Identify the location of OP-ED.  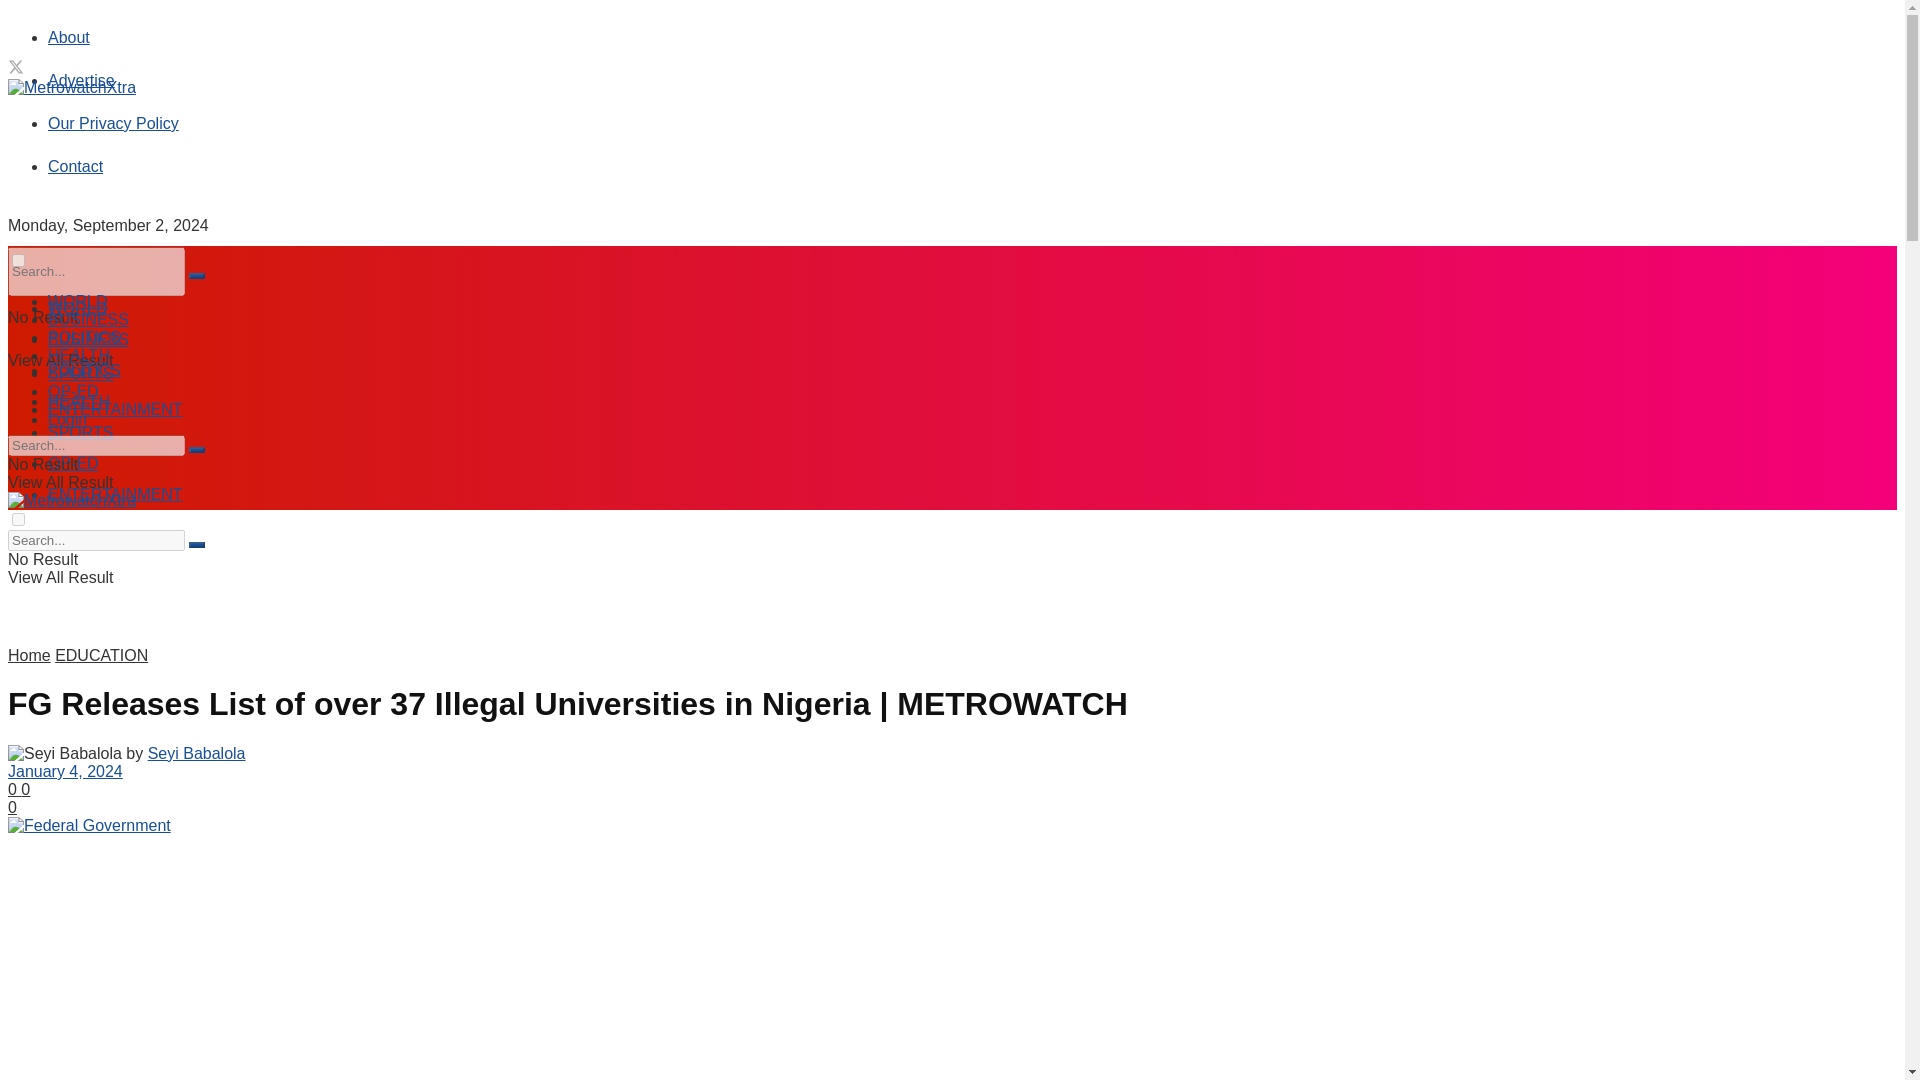
(74, 462).